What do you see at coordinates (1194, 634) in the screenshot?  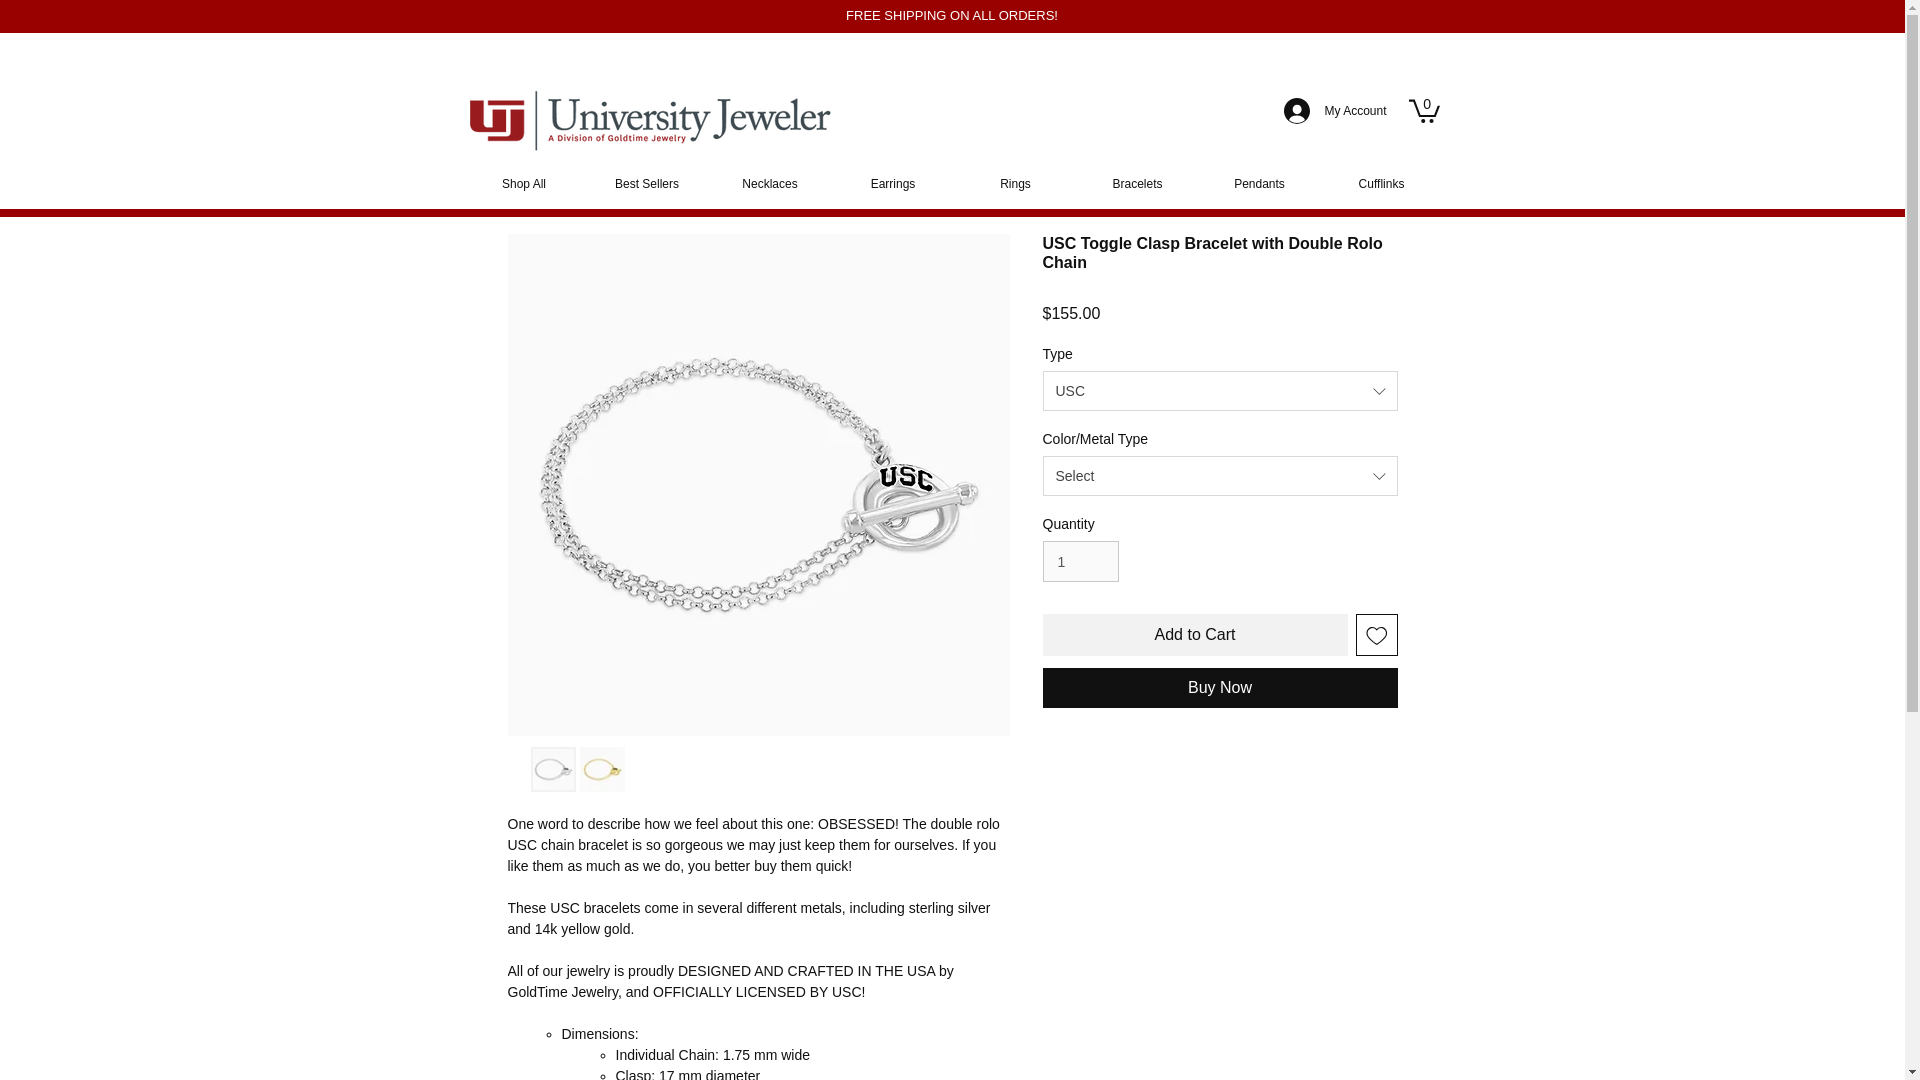 I see `Add to Cart` at bounding box center [1194, 634].